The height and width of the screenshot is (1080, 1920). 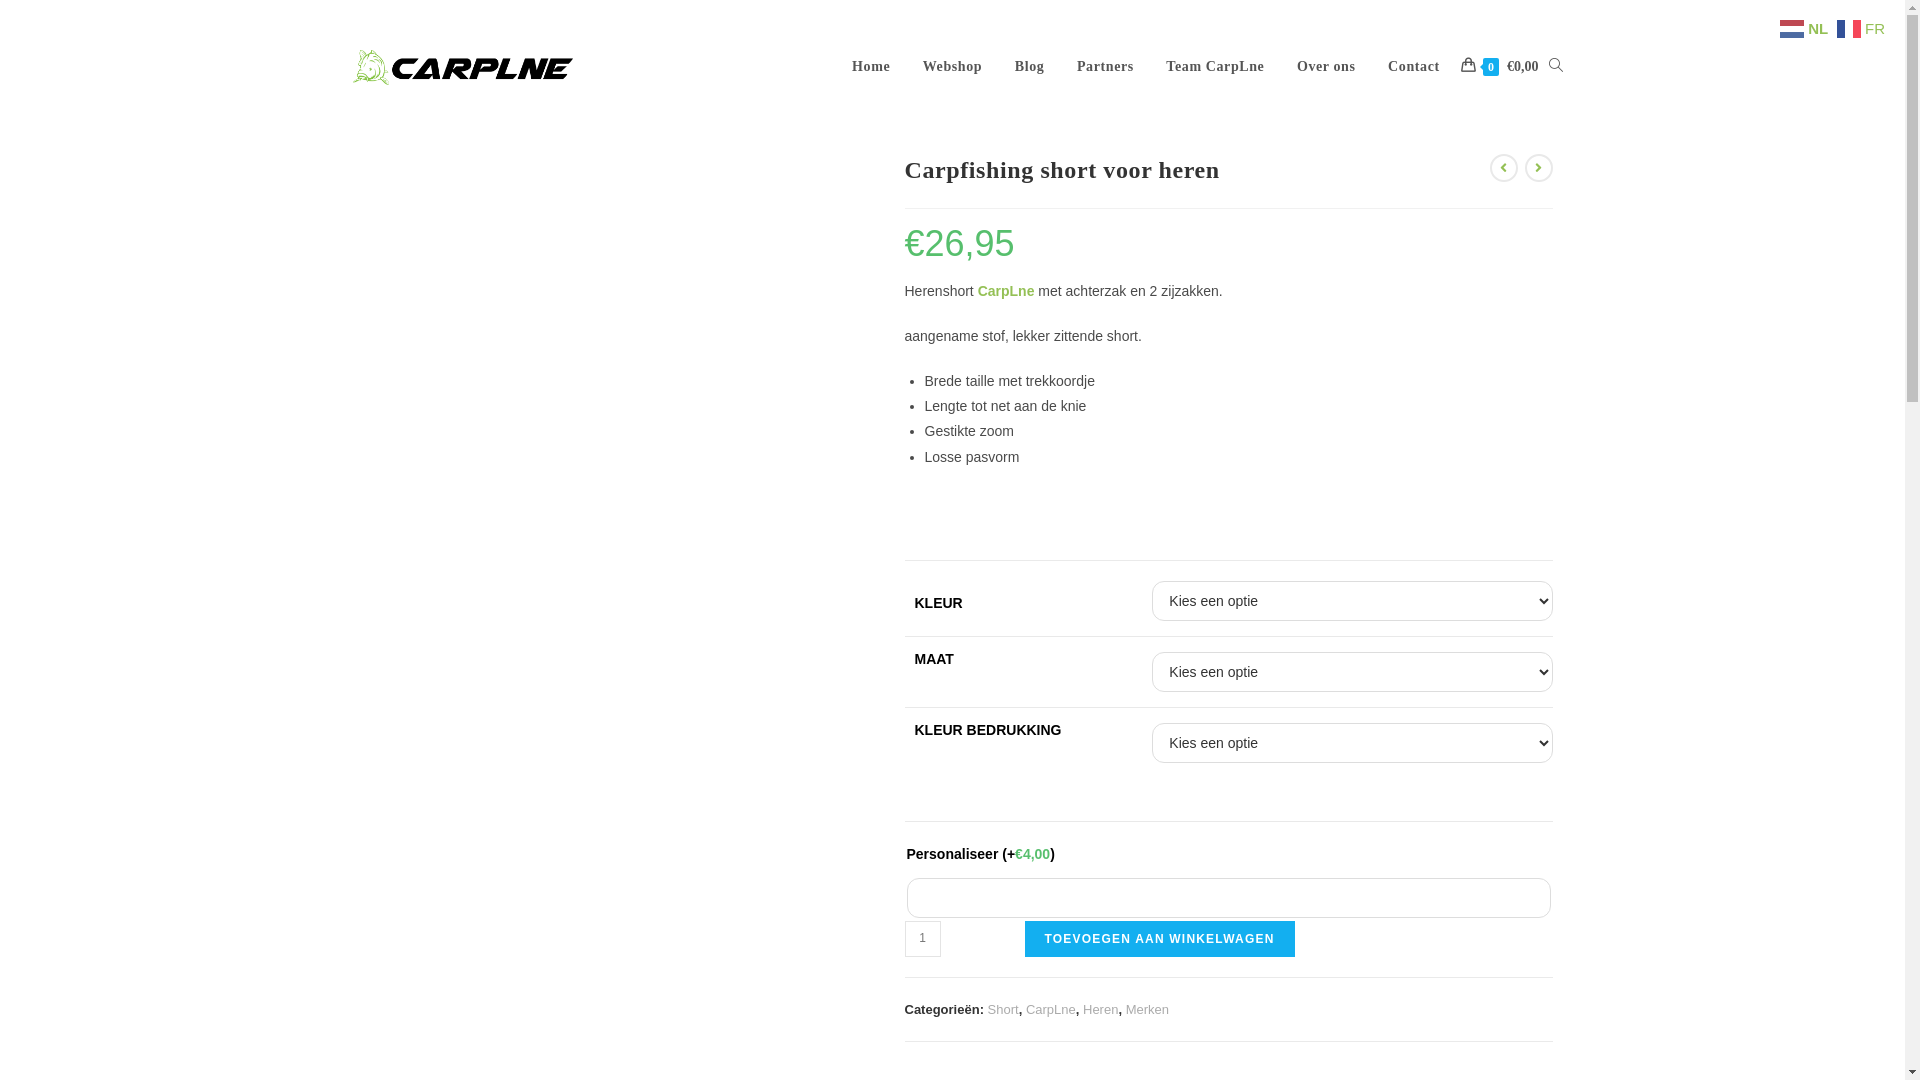 What do you see at coordinates (952, 67) in the screenshot?
I see `Webshop` at bounding box center [952, 67].